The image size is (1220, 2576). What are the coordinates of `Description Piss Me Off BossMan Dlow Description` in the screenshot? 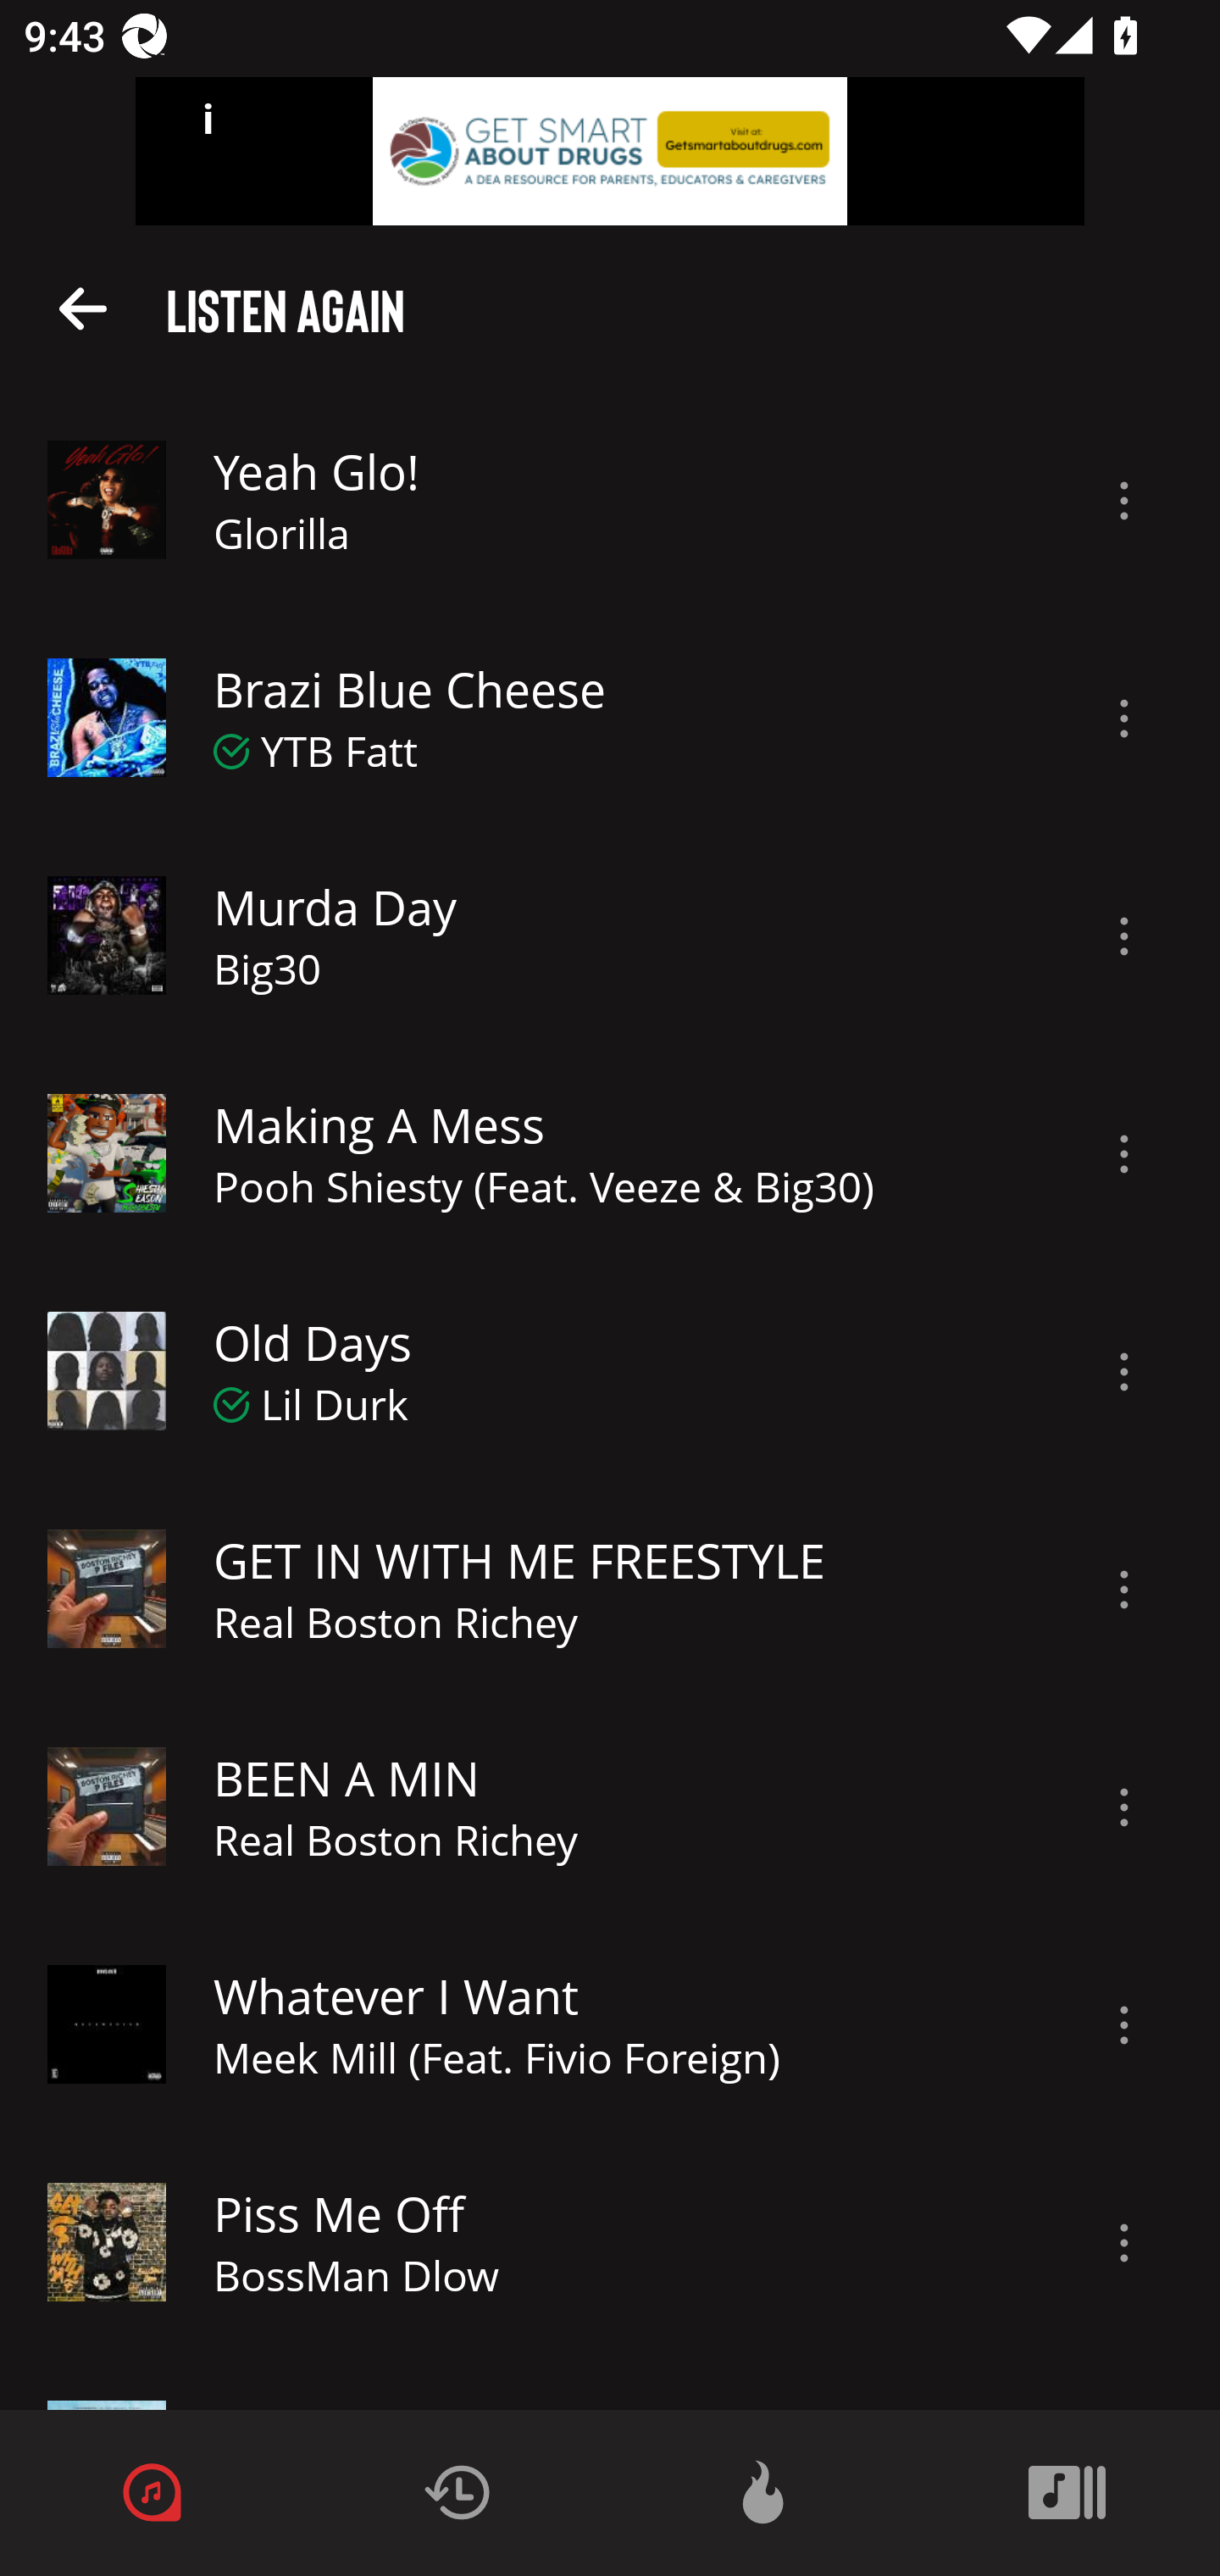 It's located at (610, 2242).